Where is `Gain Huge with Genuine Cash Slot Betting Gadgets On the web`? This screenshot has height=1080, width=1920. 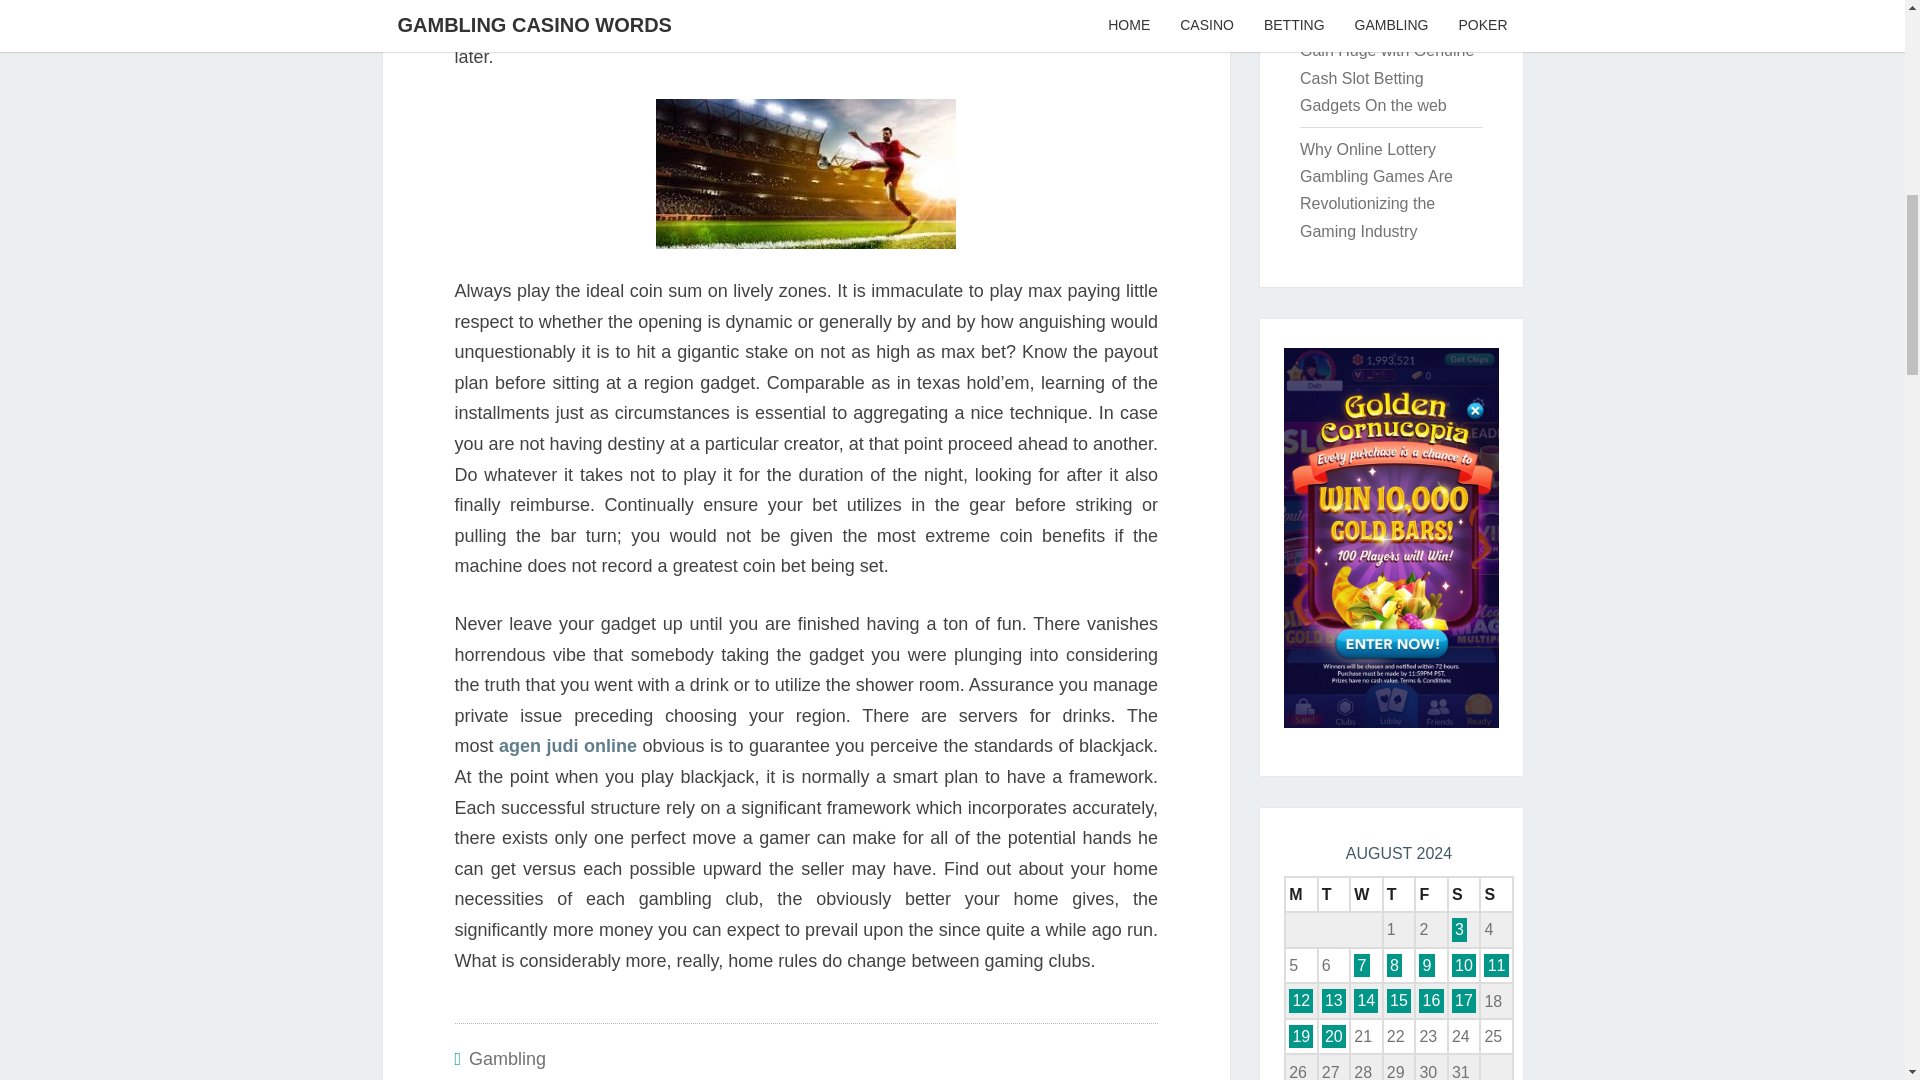 Gain Huge with Genuine Cash Slot Betting Gadgets On the web is located at coordinates (1386, 78).